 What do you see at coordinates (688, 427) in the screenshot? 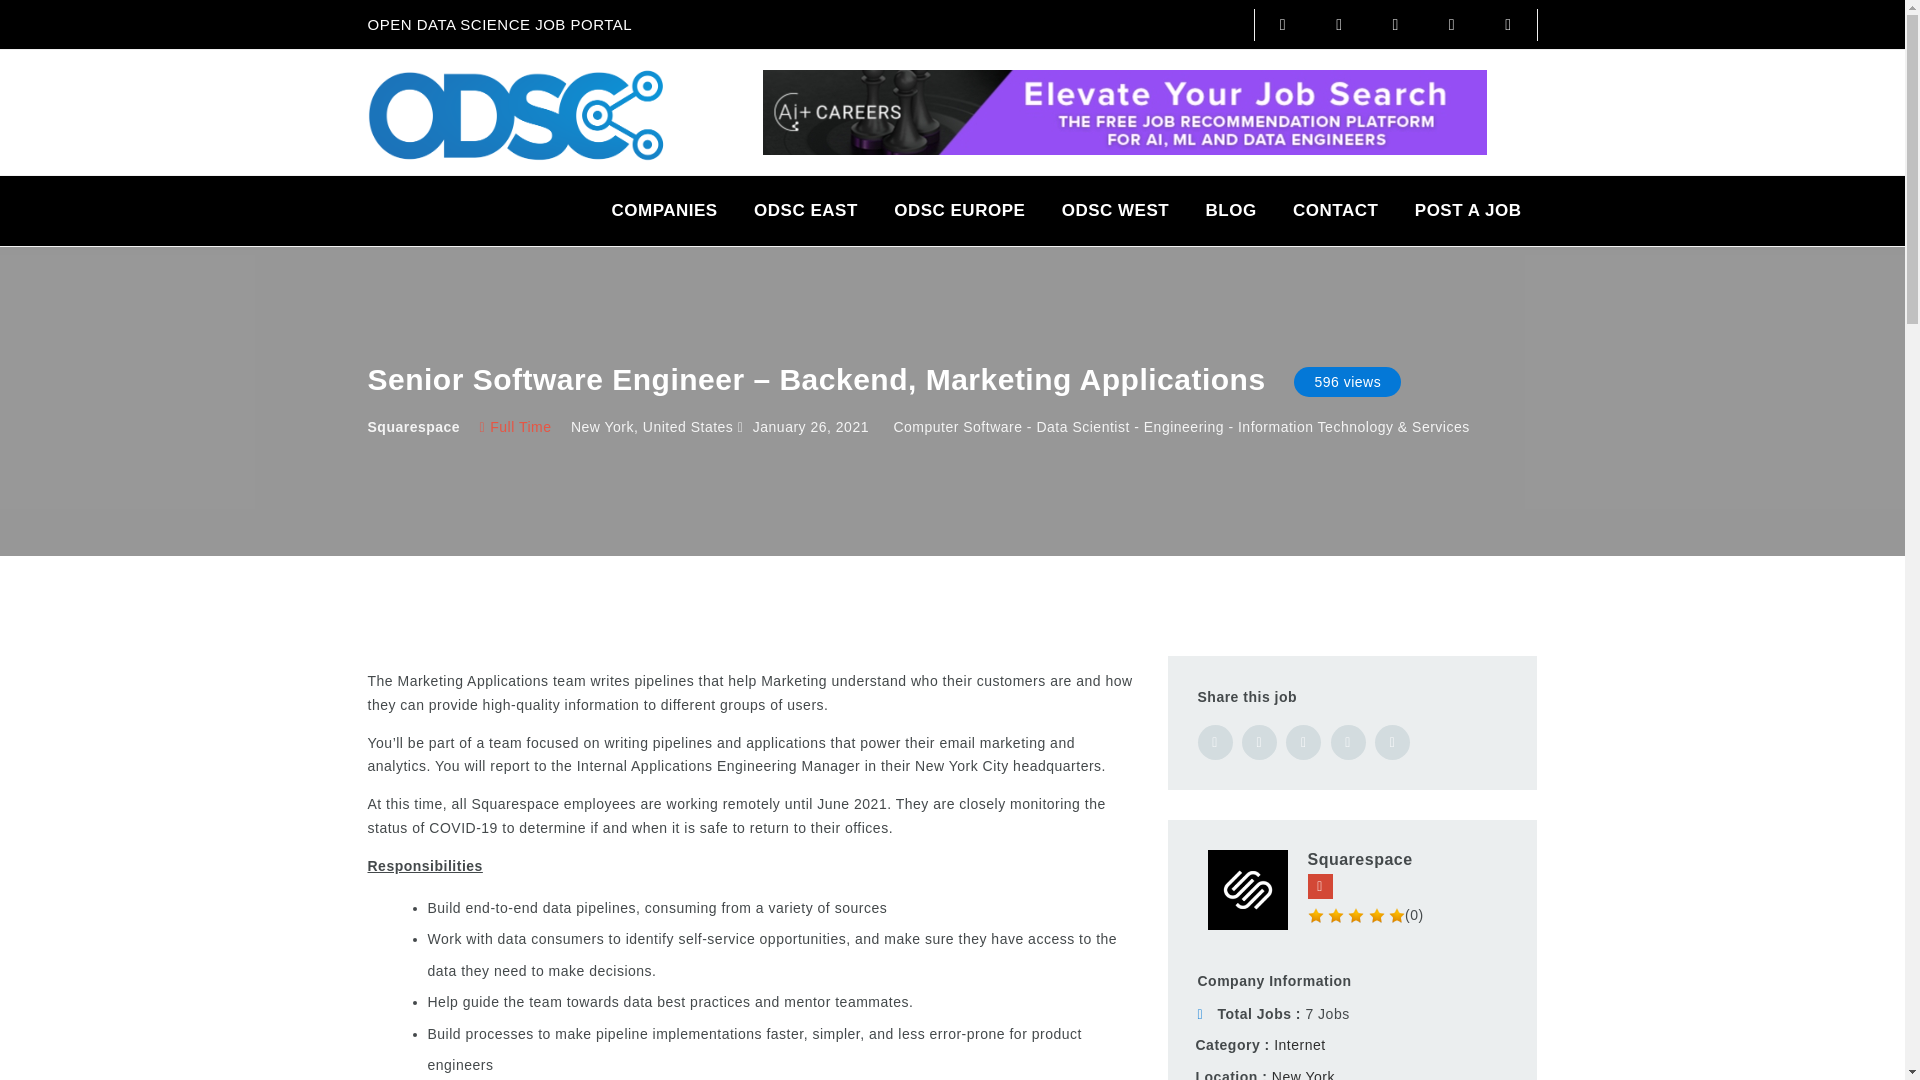
I see `United States` at bounding box center [688, 427].